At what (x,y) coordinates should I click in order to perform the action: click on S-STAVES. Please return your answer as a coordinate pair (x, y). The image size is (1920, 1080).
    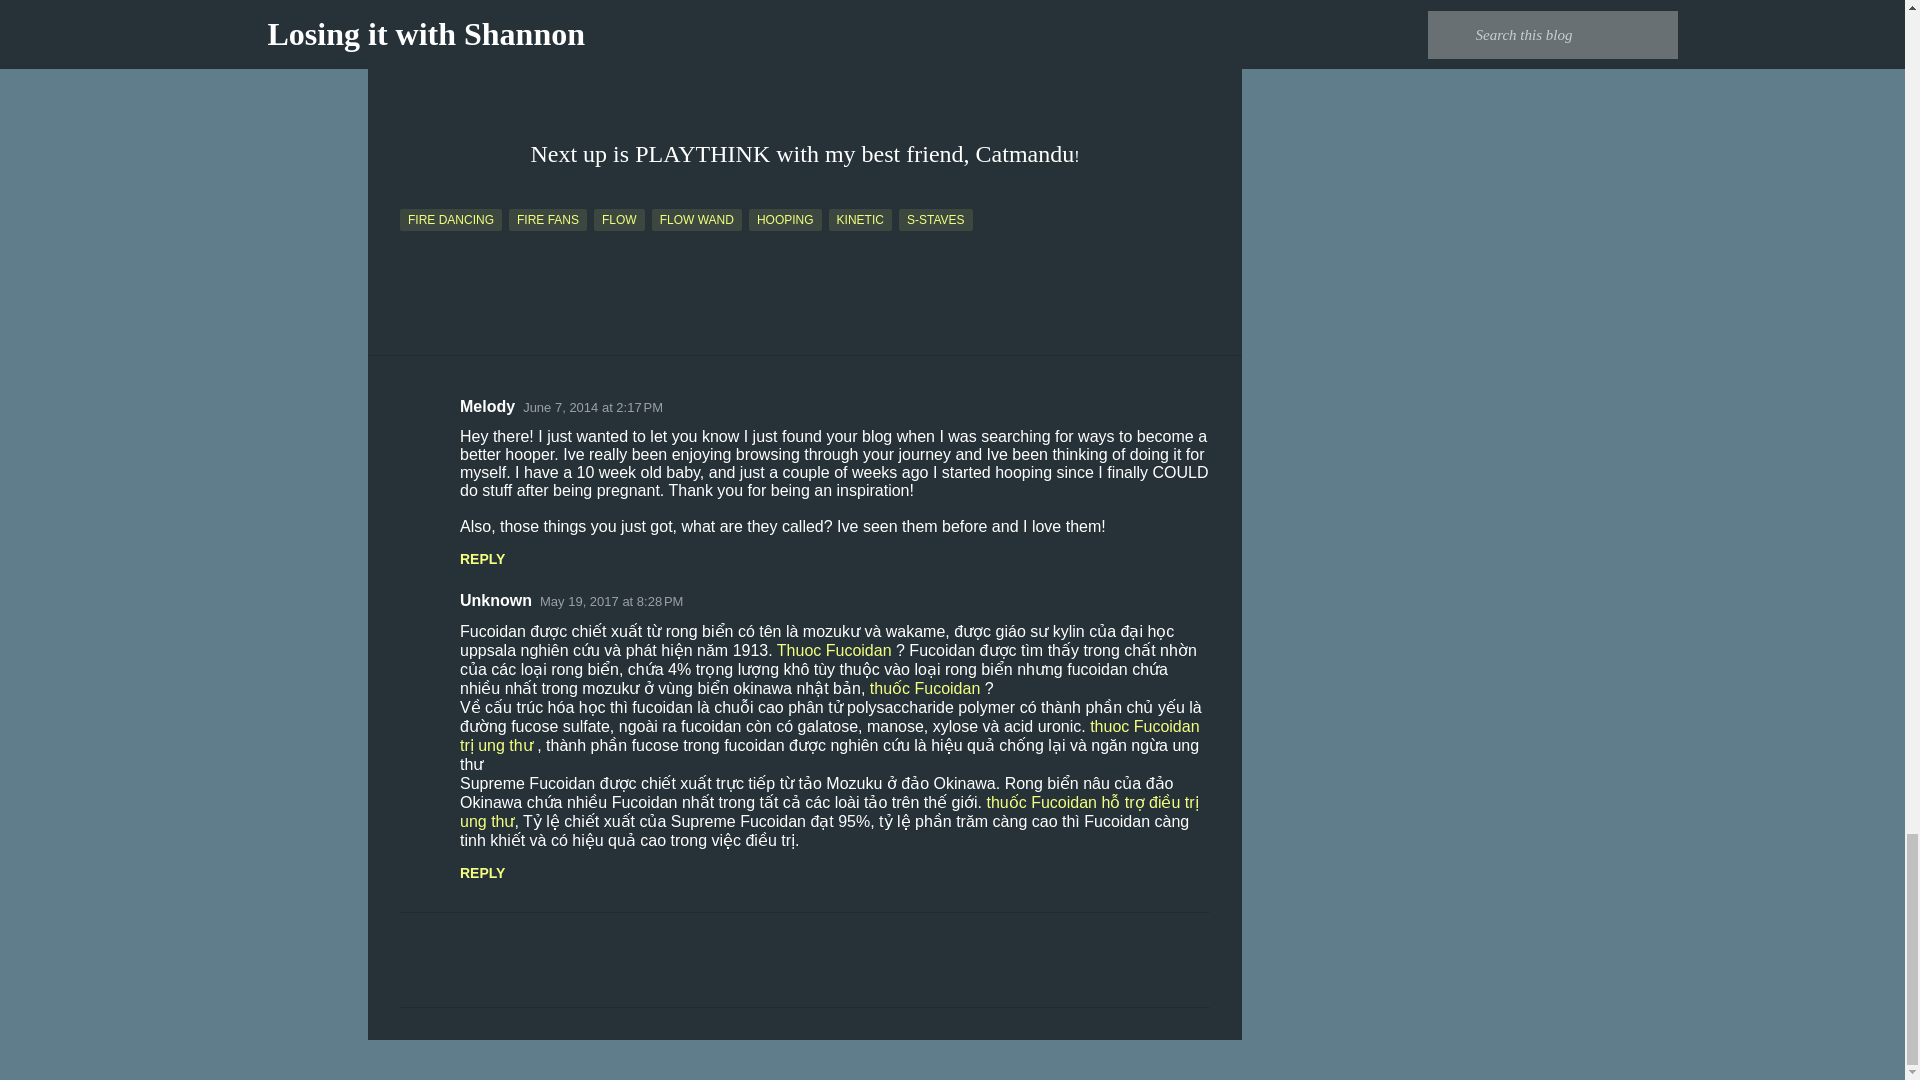
    Looking at the image, I should click on (936, 220).